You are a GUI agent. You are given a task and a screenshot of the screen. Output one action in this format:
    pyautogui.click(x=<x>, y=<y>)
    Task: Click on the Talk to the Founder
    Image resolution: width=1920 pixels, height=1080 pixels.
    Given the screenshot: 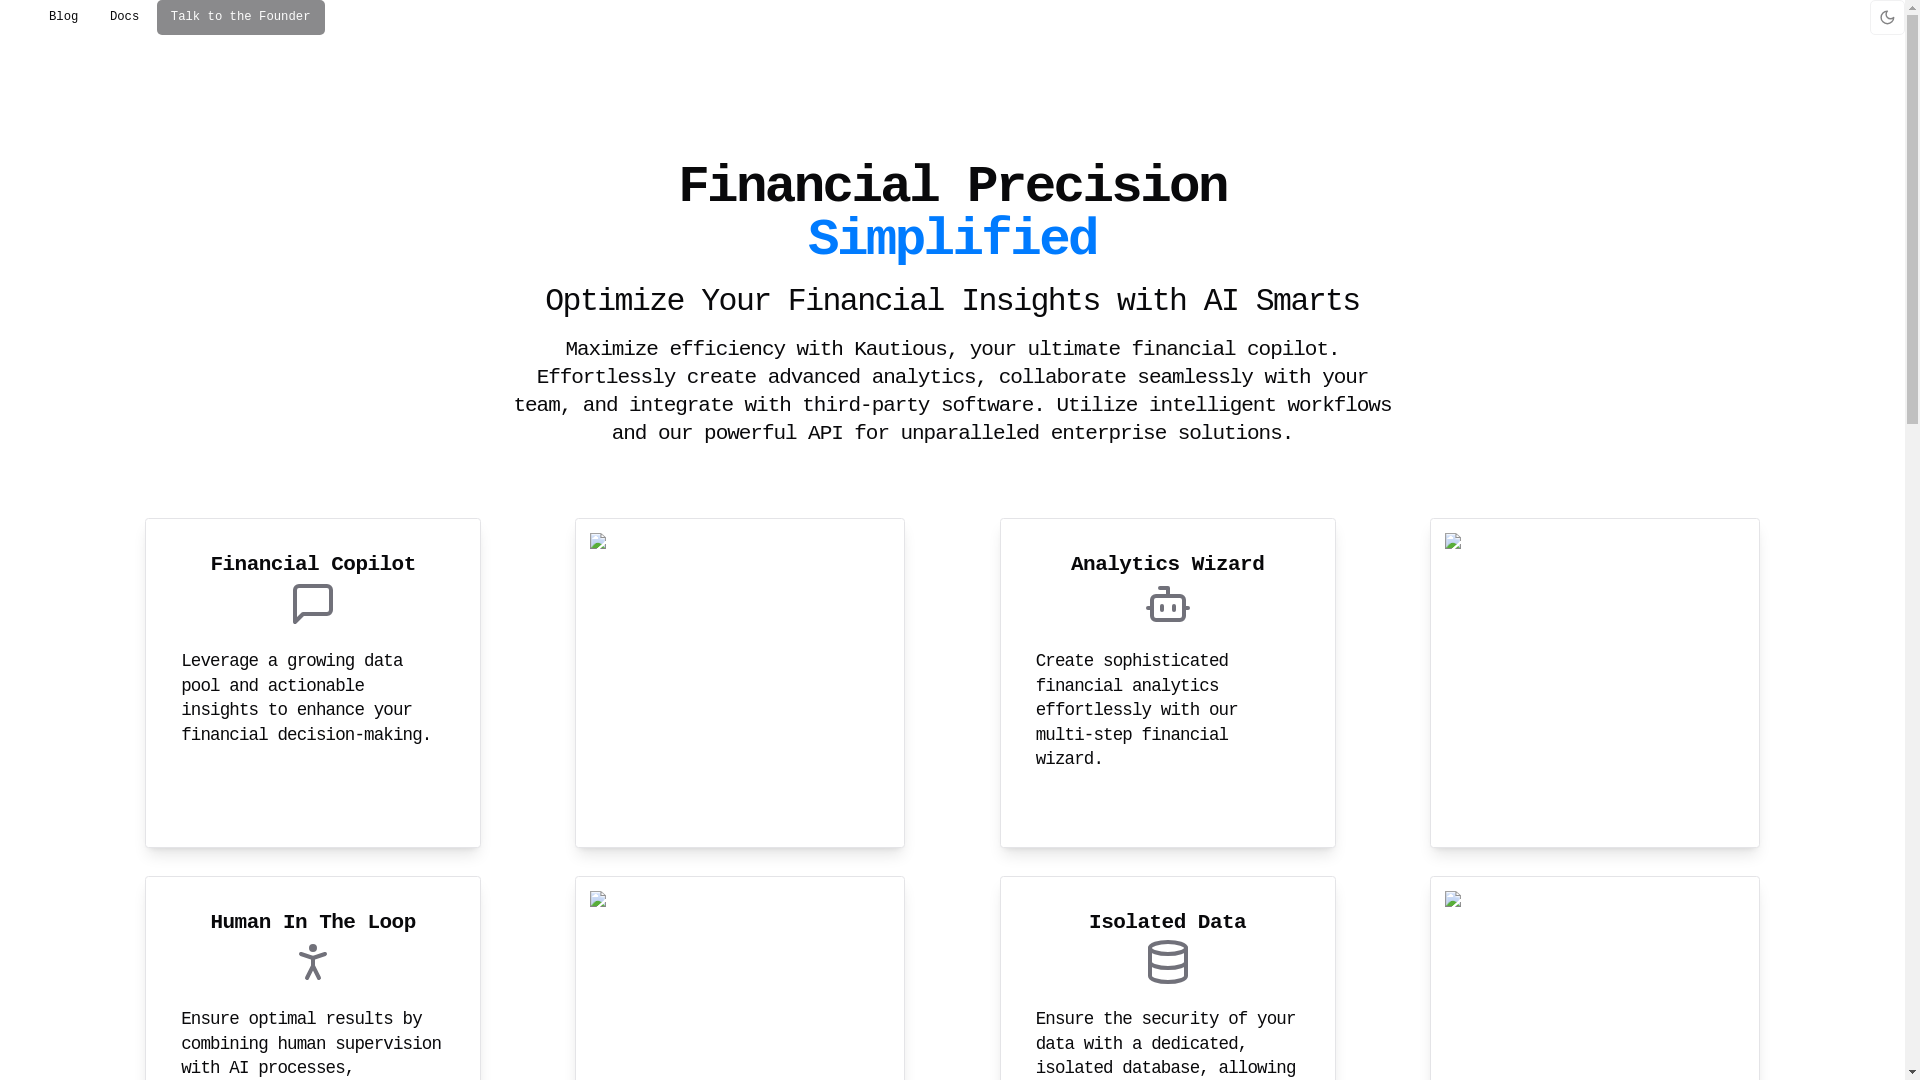 What is the action you would take?
    pyautogui.click(x=240, y=17)
    